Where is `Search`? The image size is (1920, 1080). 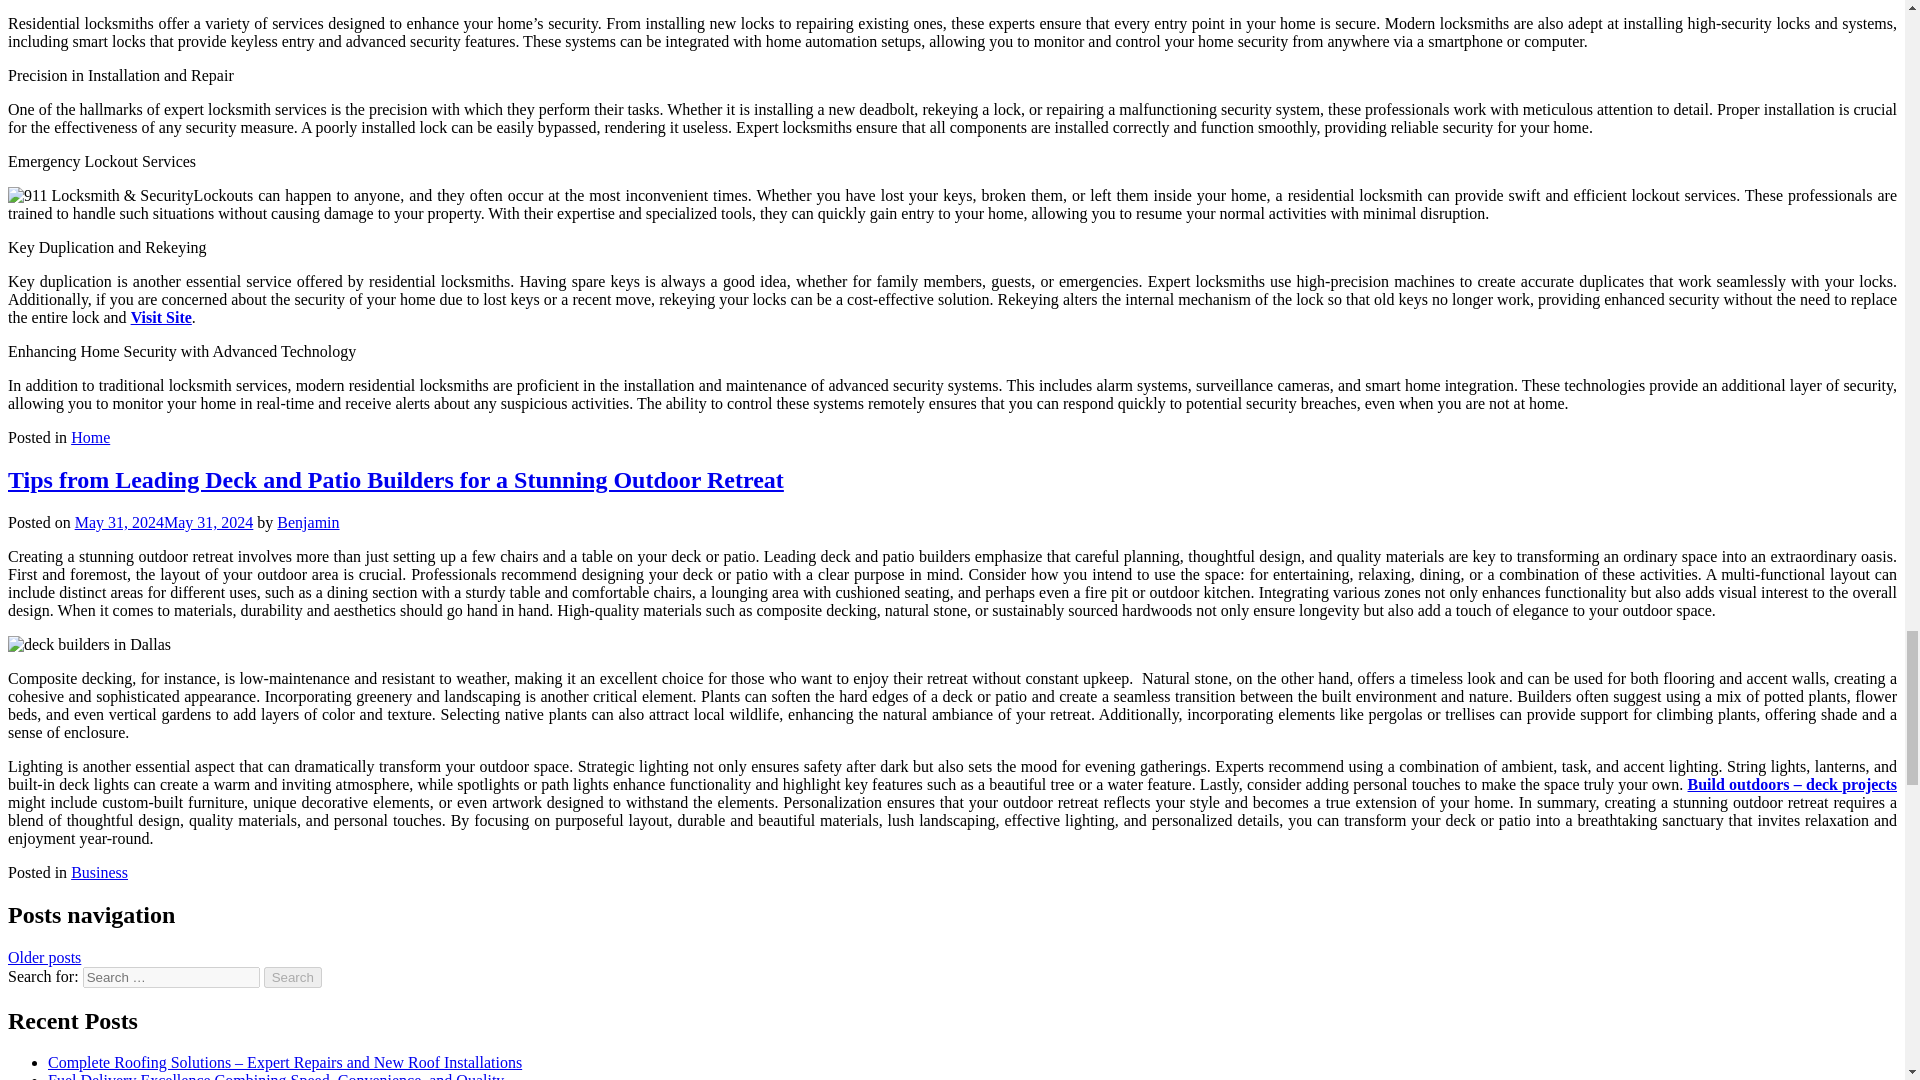 Search is located at coordinates (293, 977).